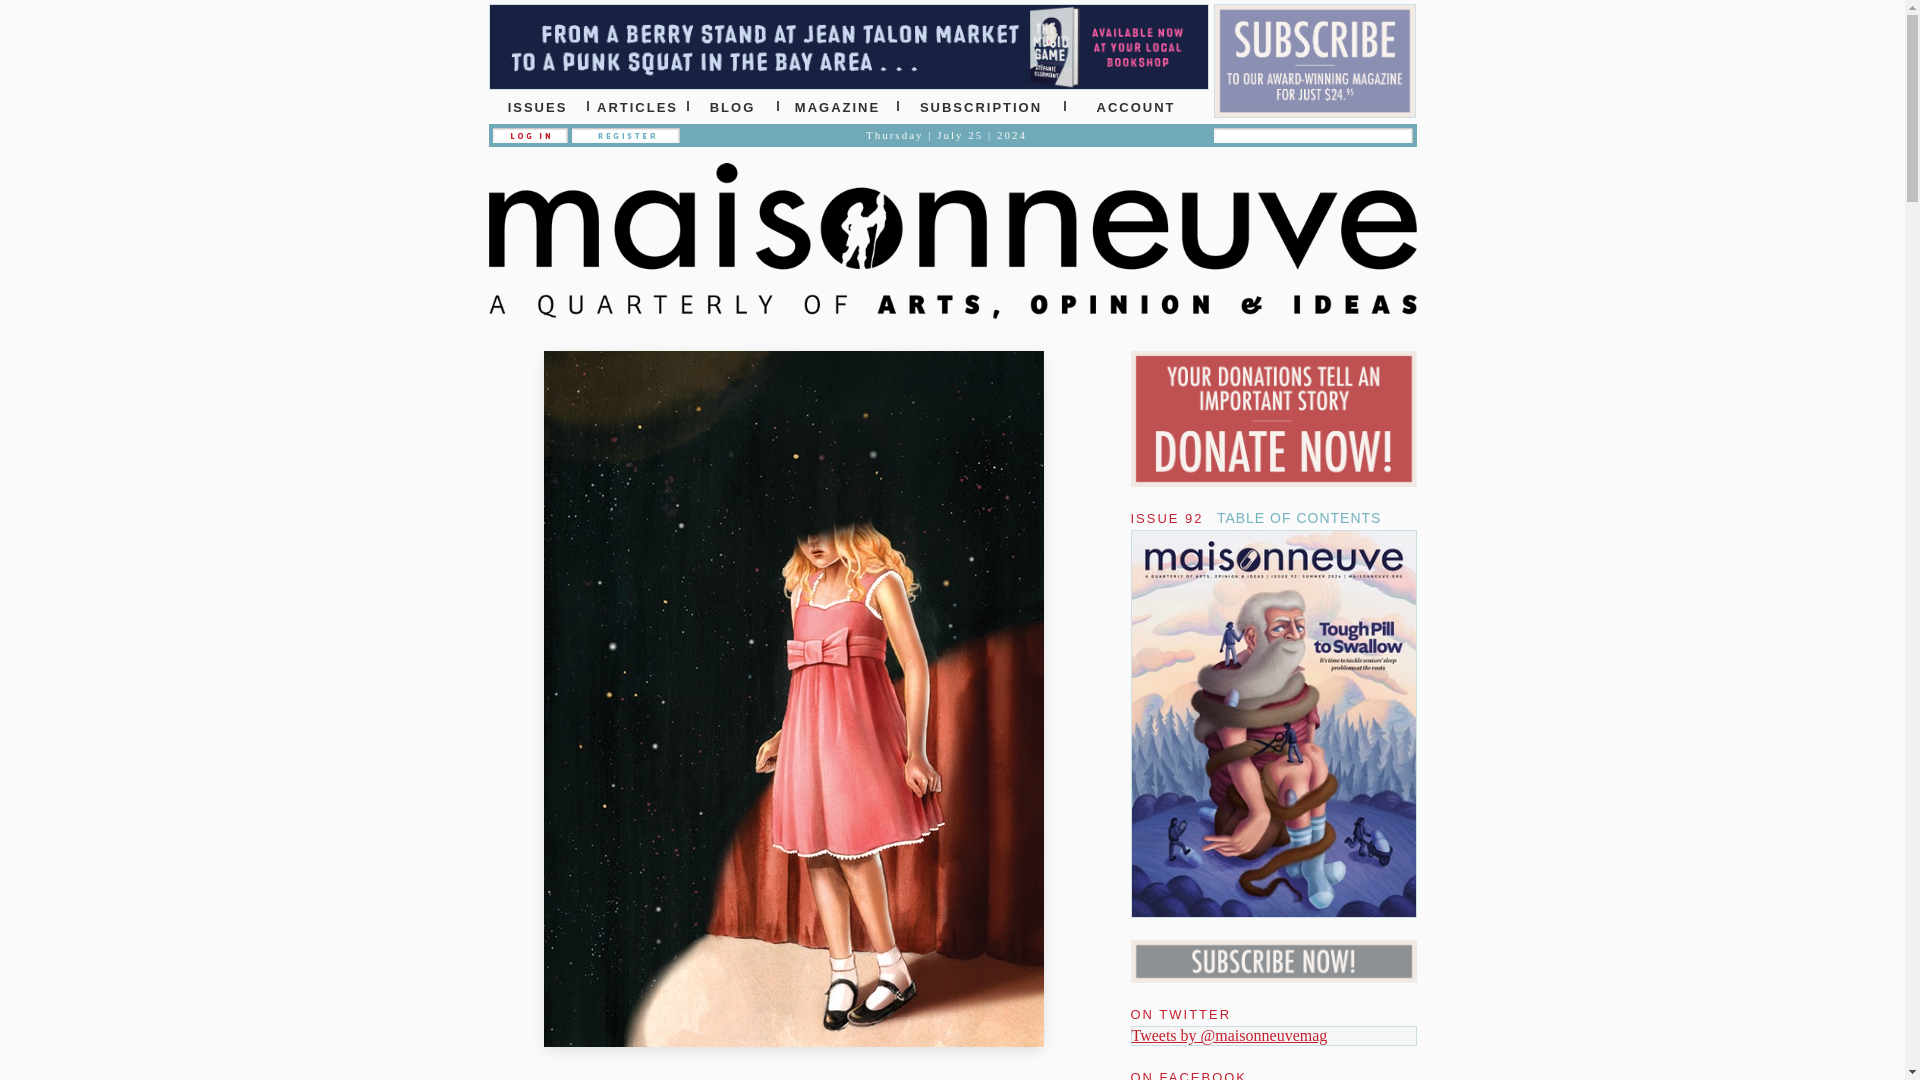  Describe the element at coordinates (626, 135) in the screenshot. I see `REGISTER` at that location.